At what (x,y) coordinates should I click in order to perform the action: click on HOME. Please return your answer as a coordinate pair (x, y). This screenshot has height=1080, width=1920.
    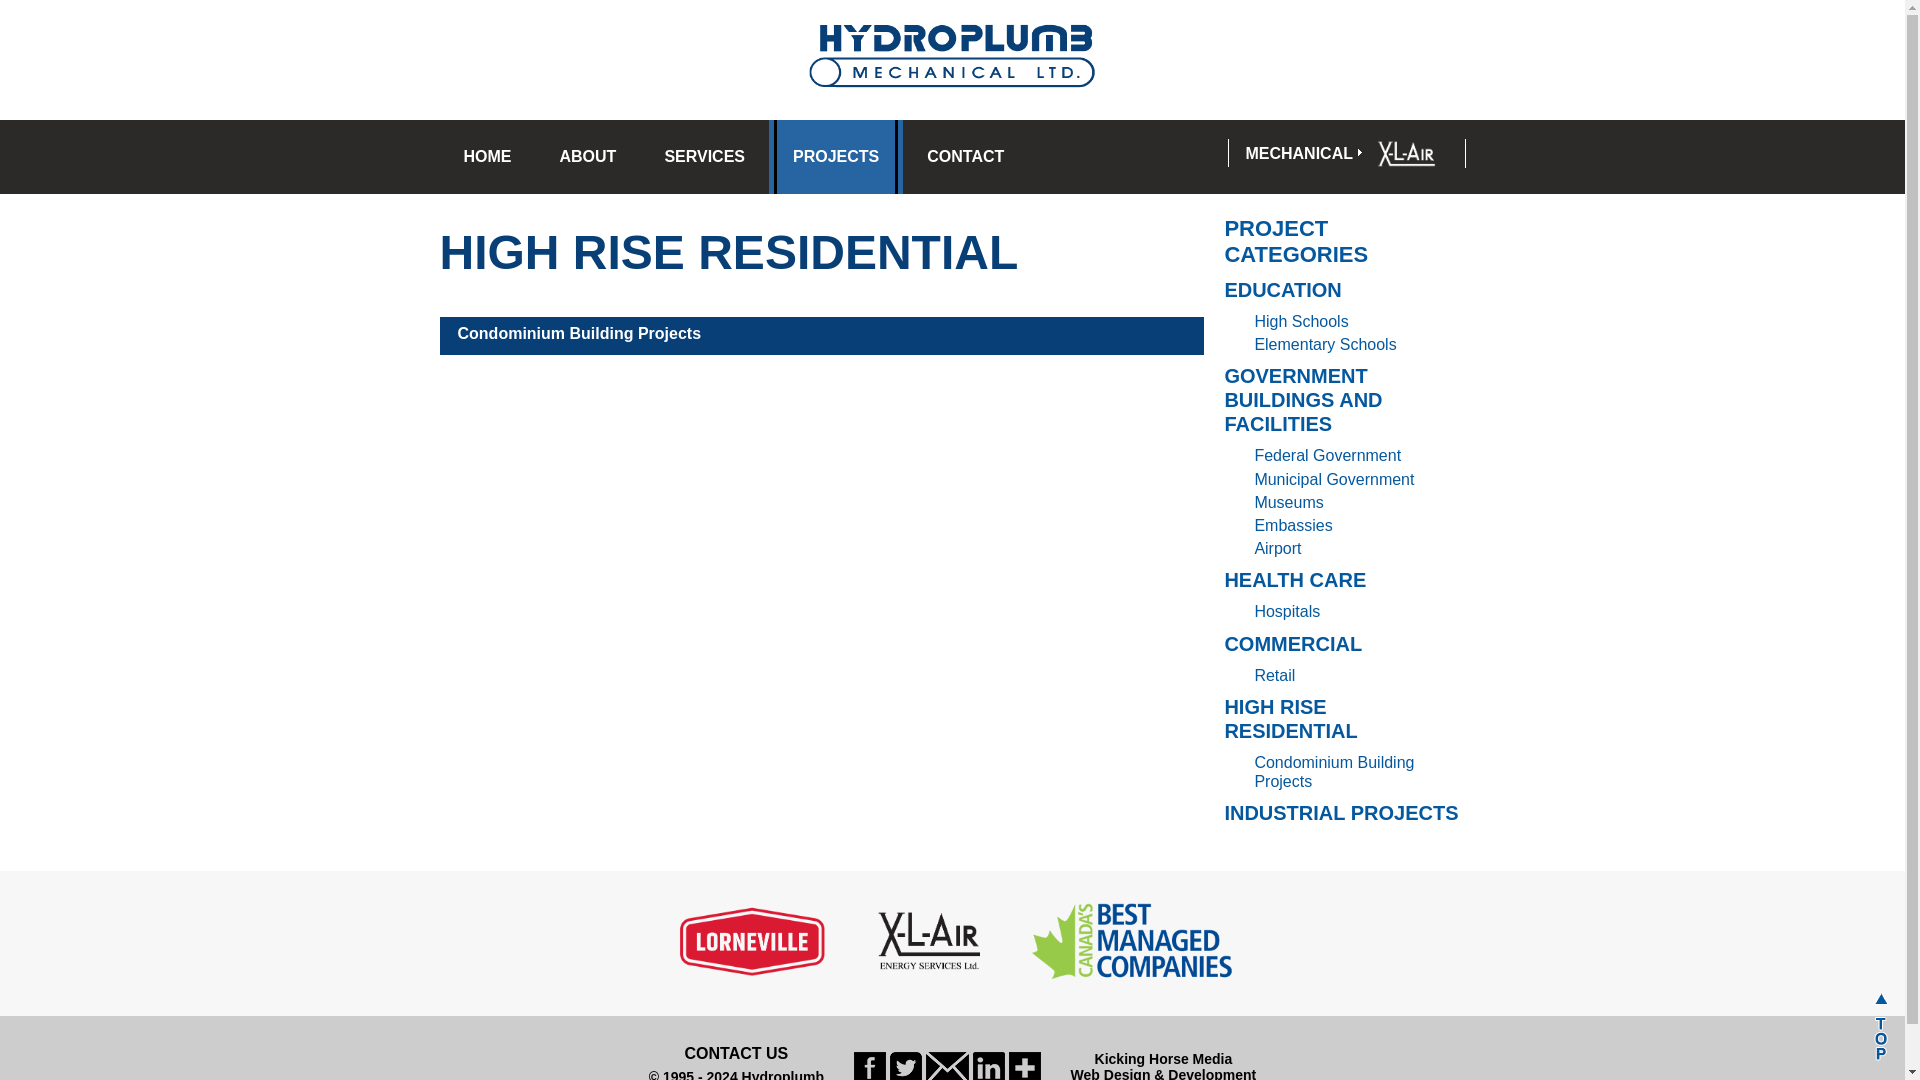
    Looking at the image, I should click on (487, 156).